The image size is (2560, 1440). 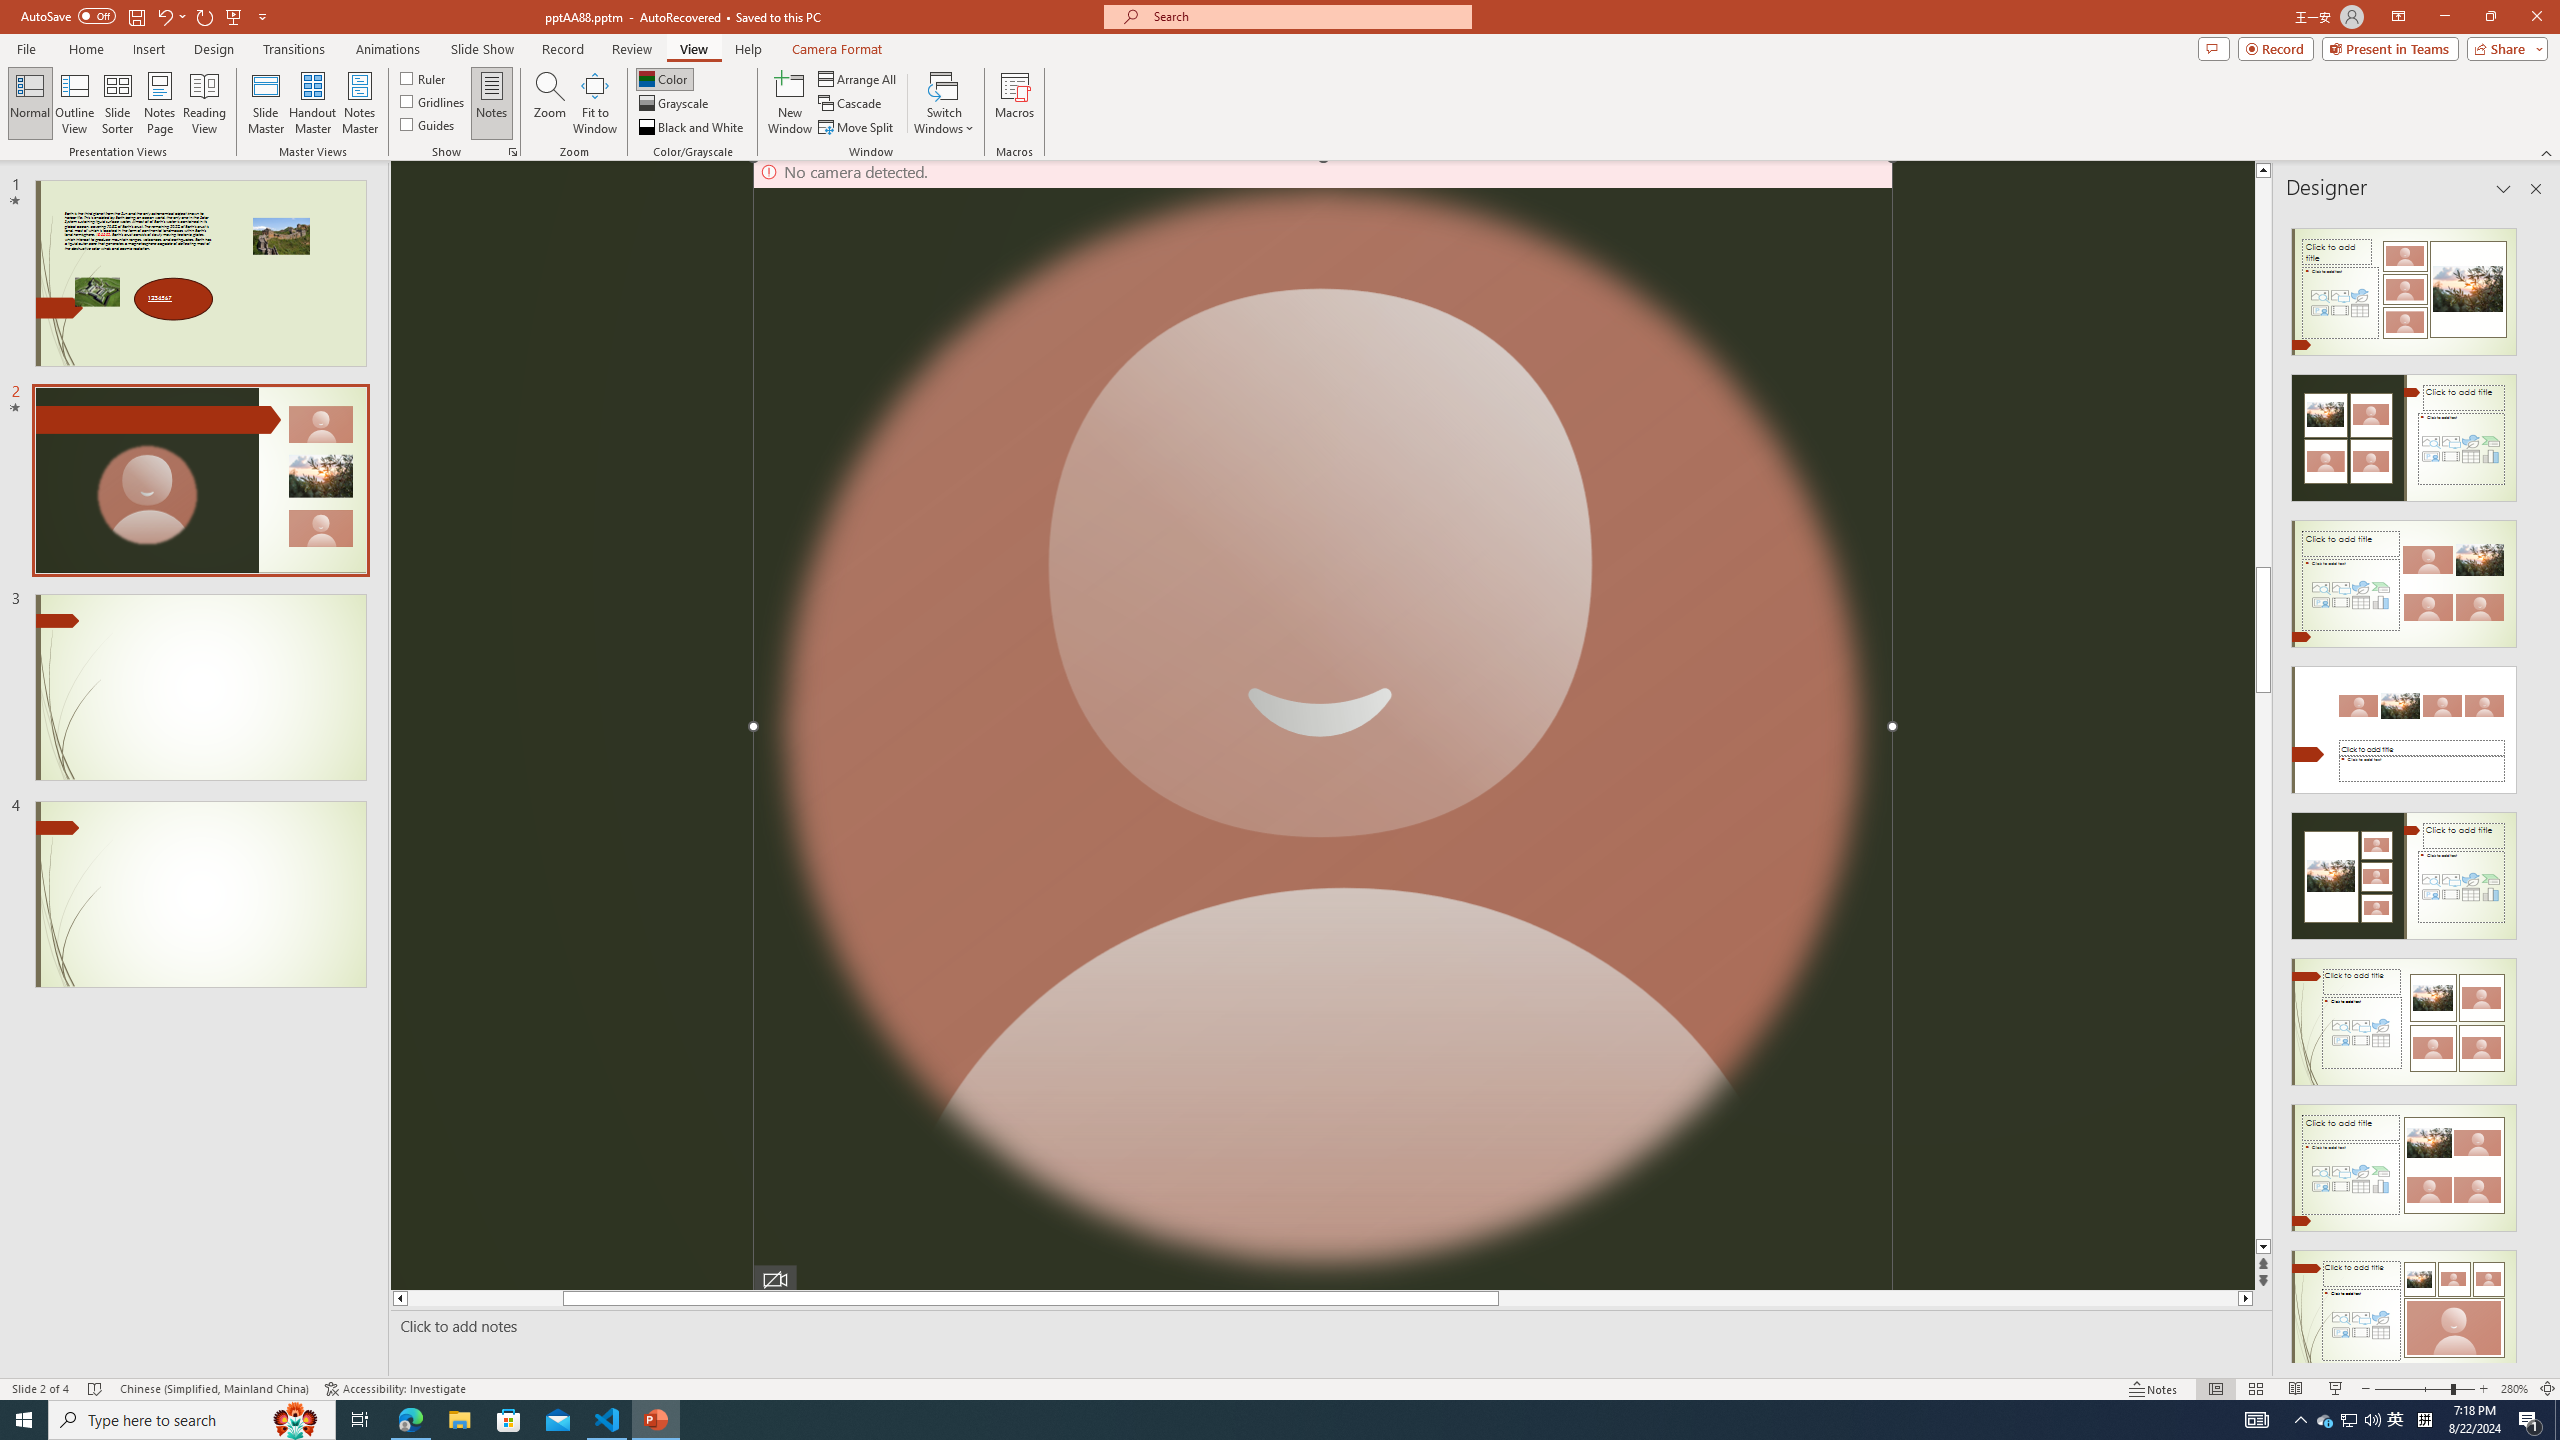 I want to click on Microsoft search, so click(x=1306, y=16).